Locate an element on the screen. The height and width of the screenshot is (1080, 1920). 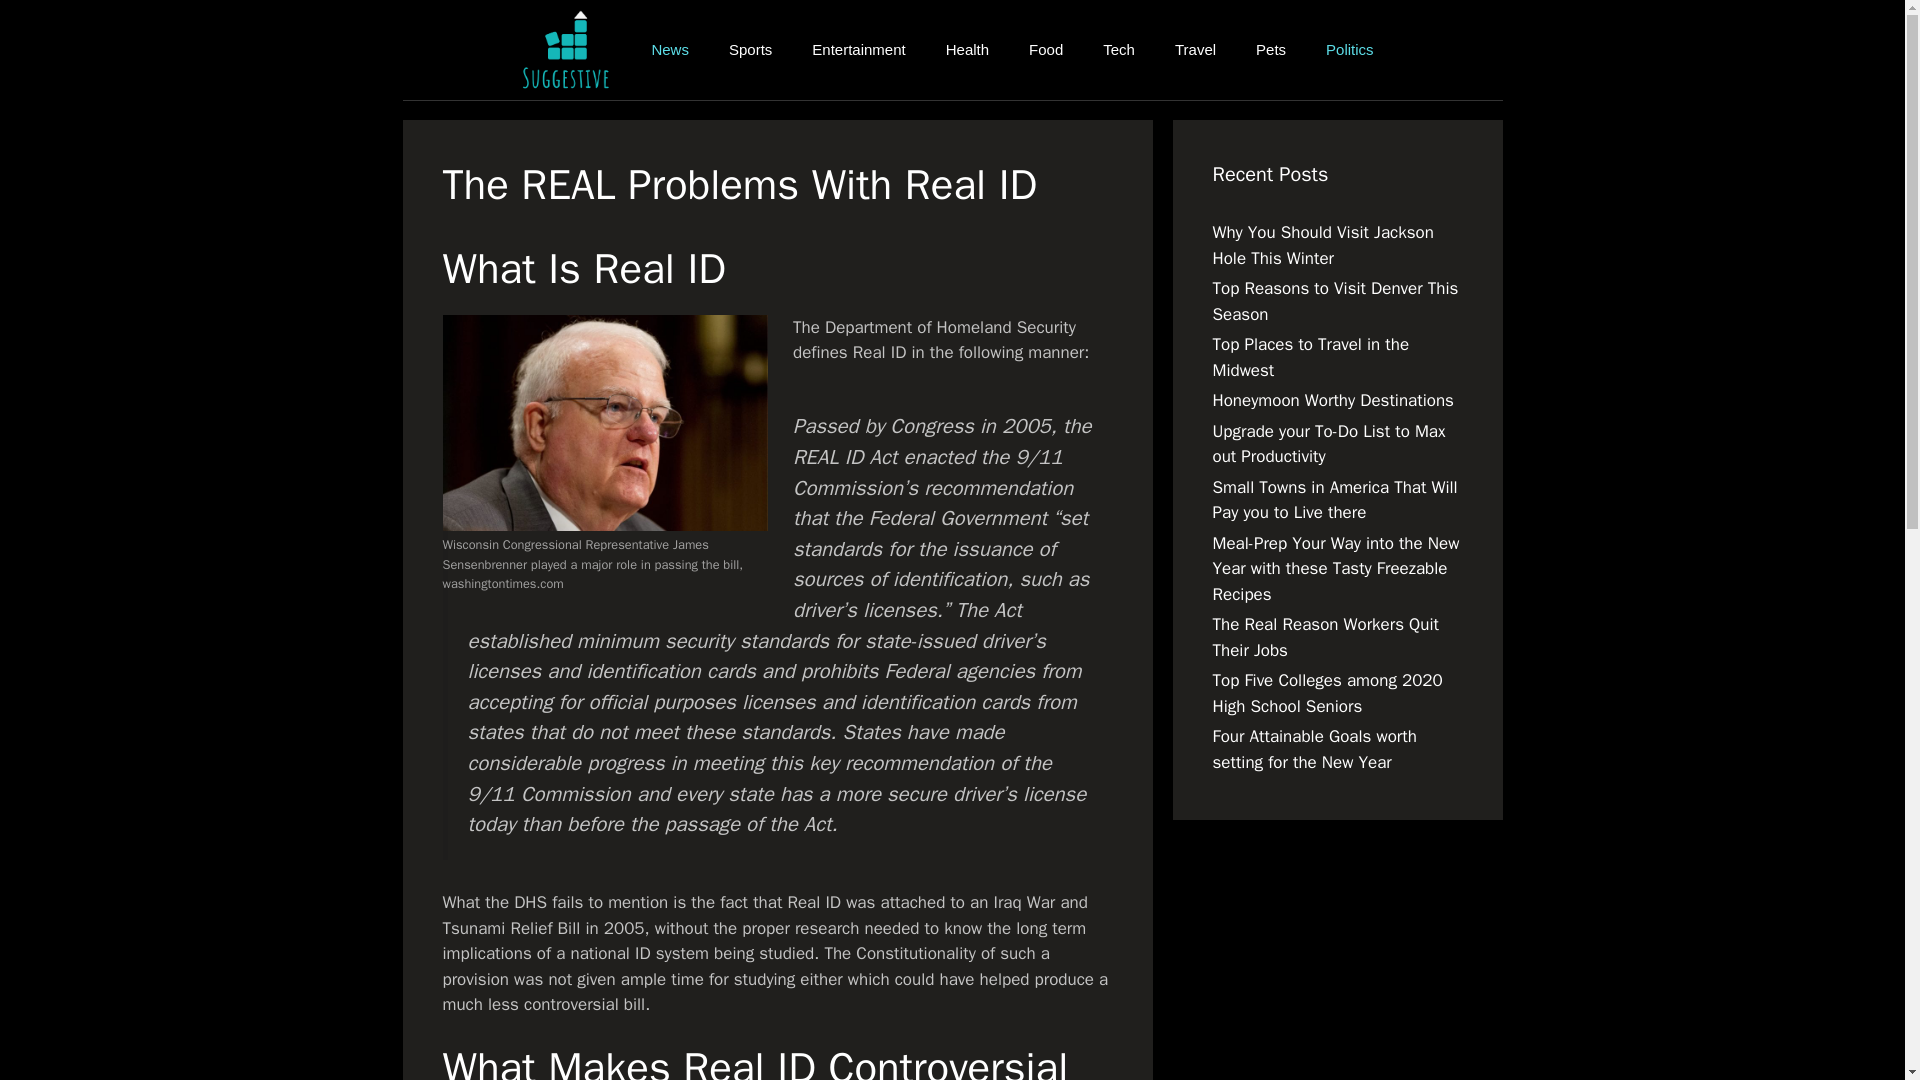
Why You Should Visit Jackson Hole This Winter is located at coordinates (1322, 245).